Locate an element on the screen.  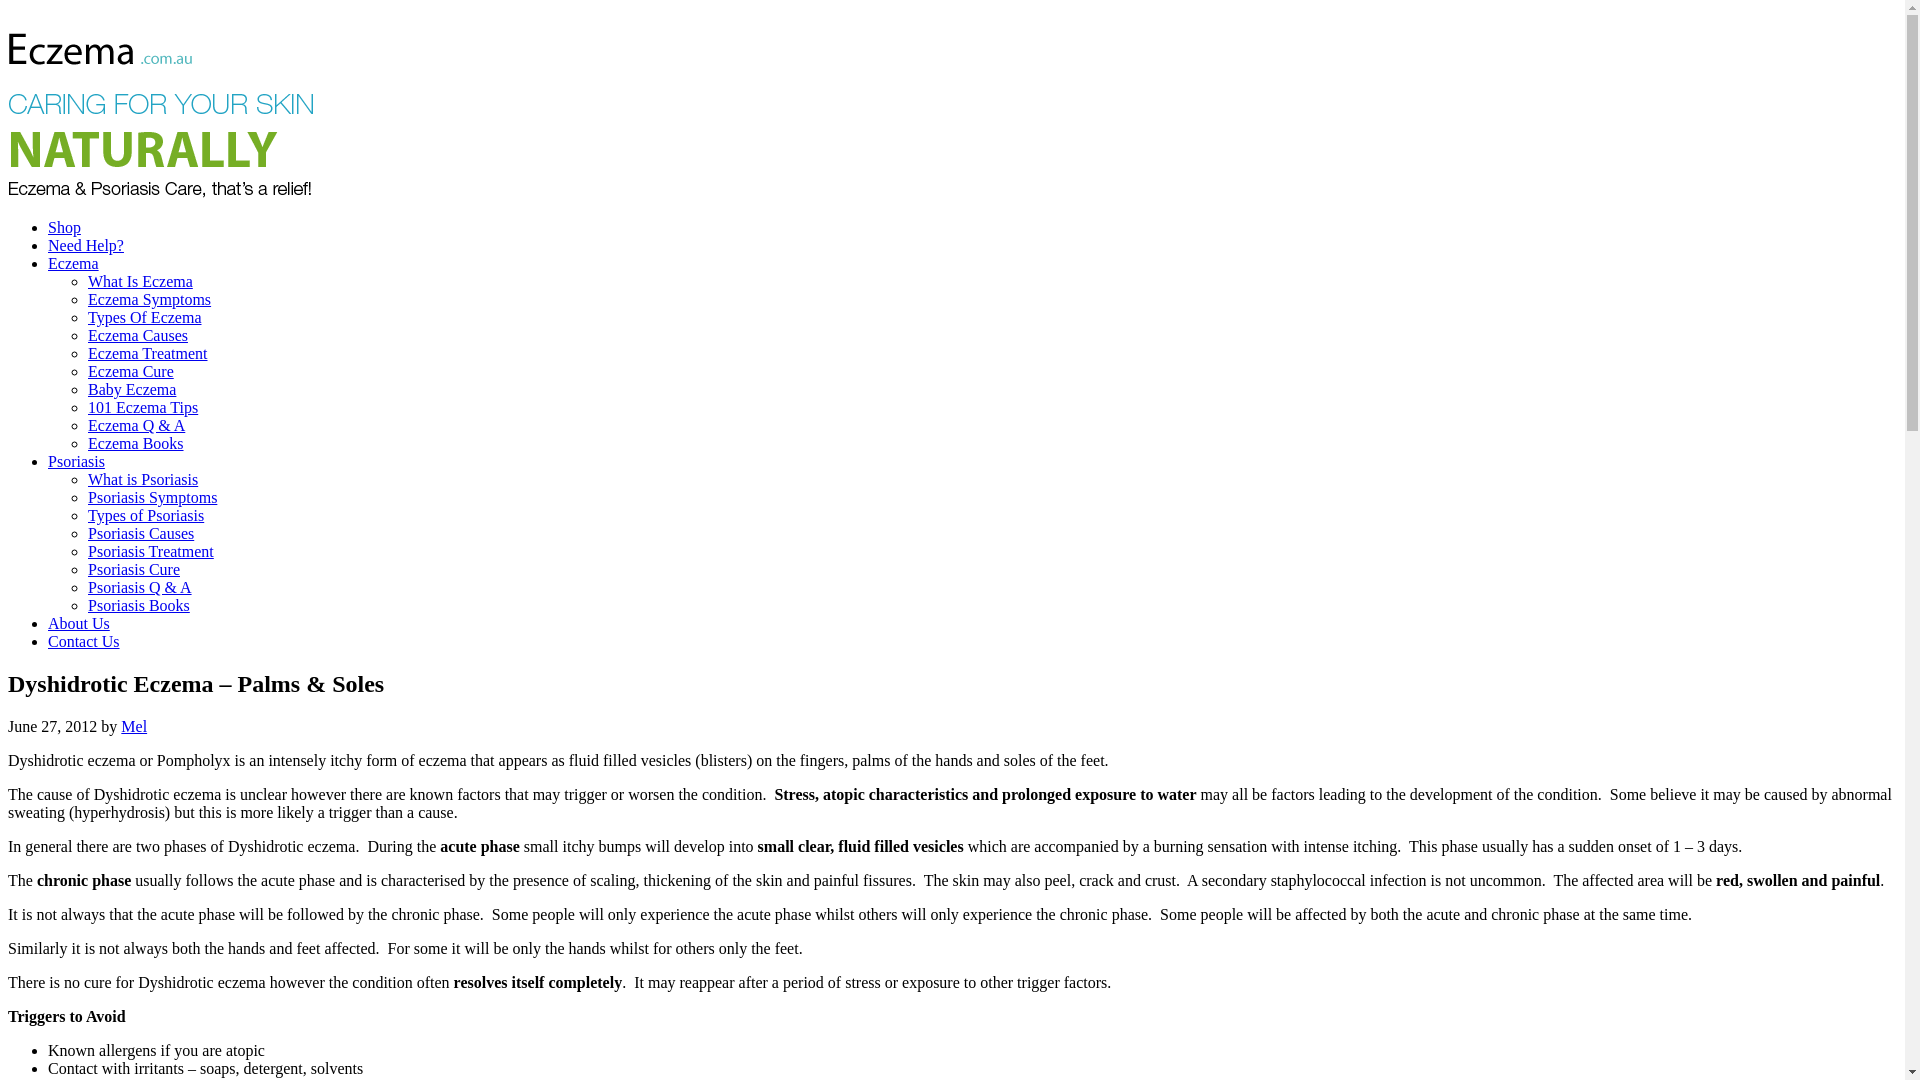
Contact Us is located at coordinates (84, 642).